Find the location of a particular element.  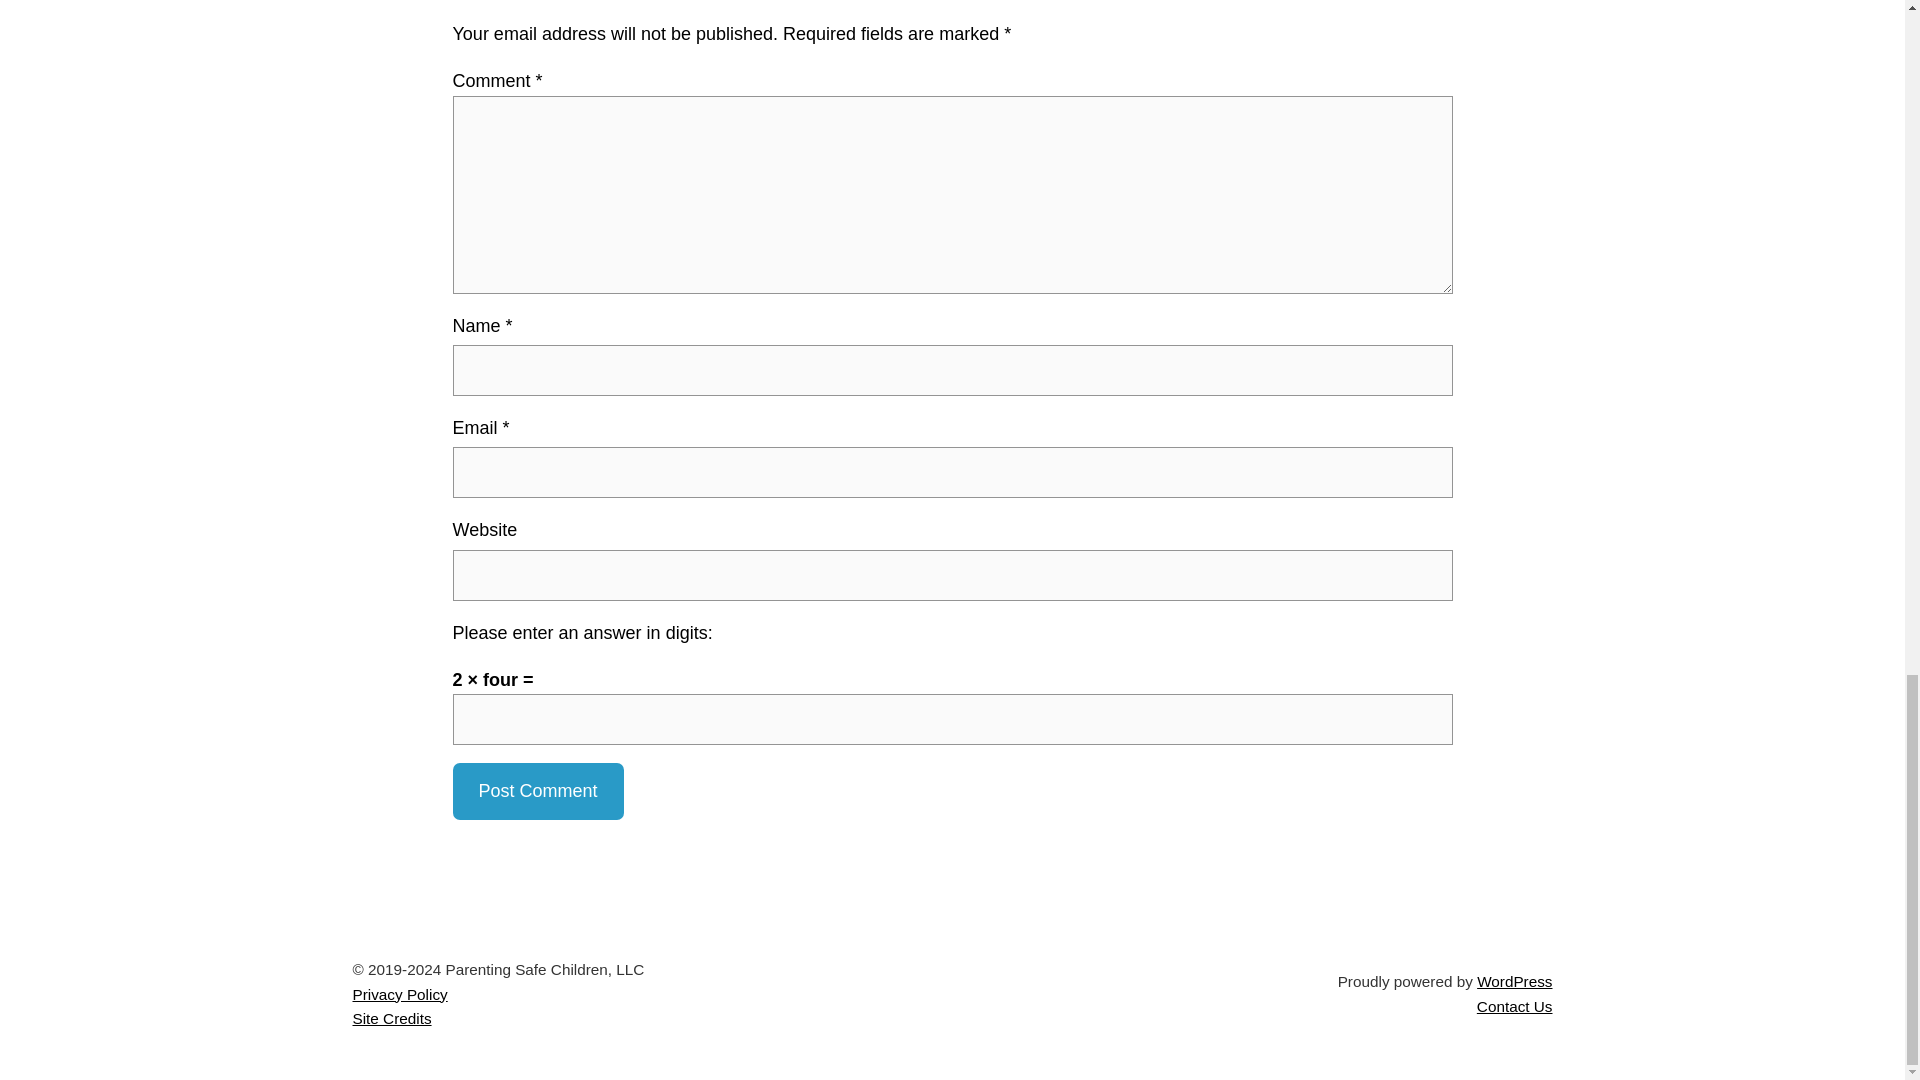

Privacy Policy is located at coordinates (399, 994).